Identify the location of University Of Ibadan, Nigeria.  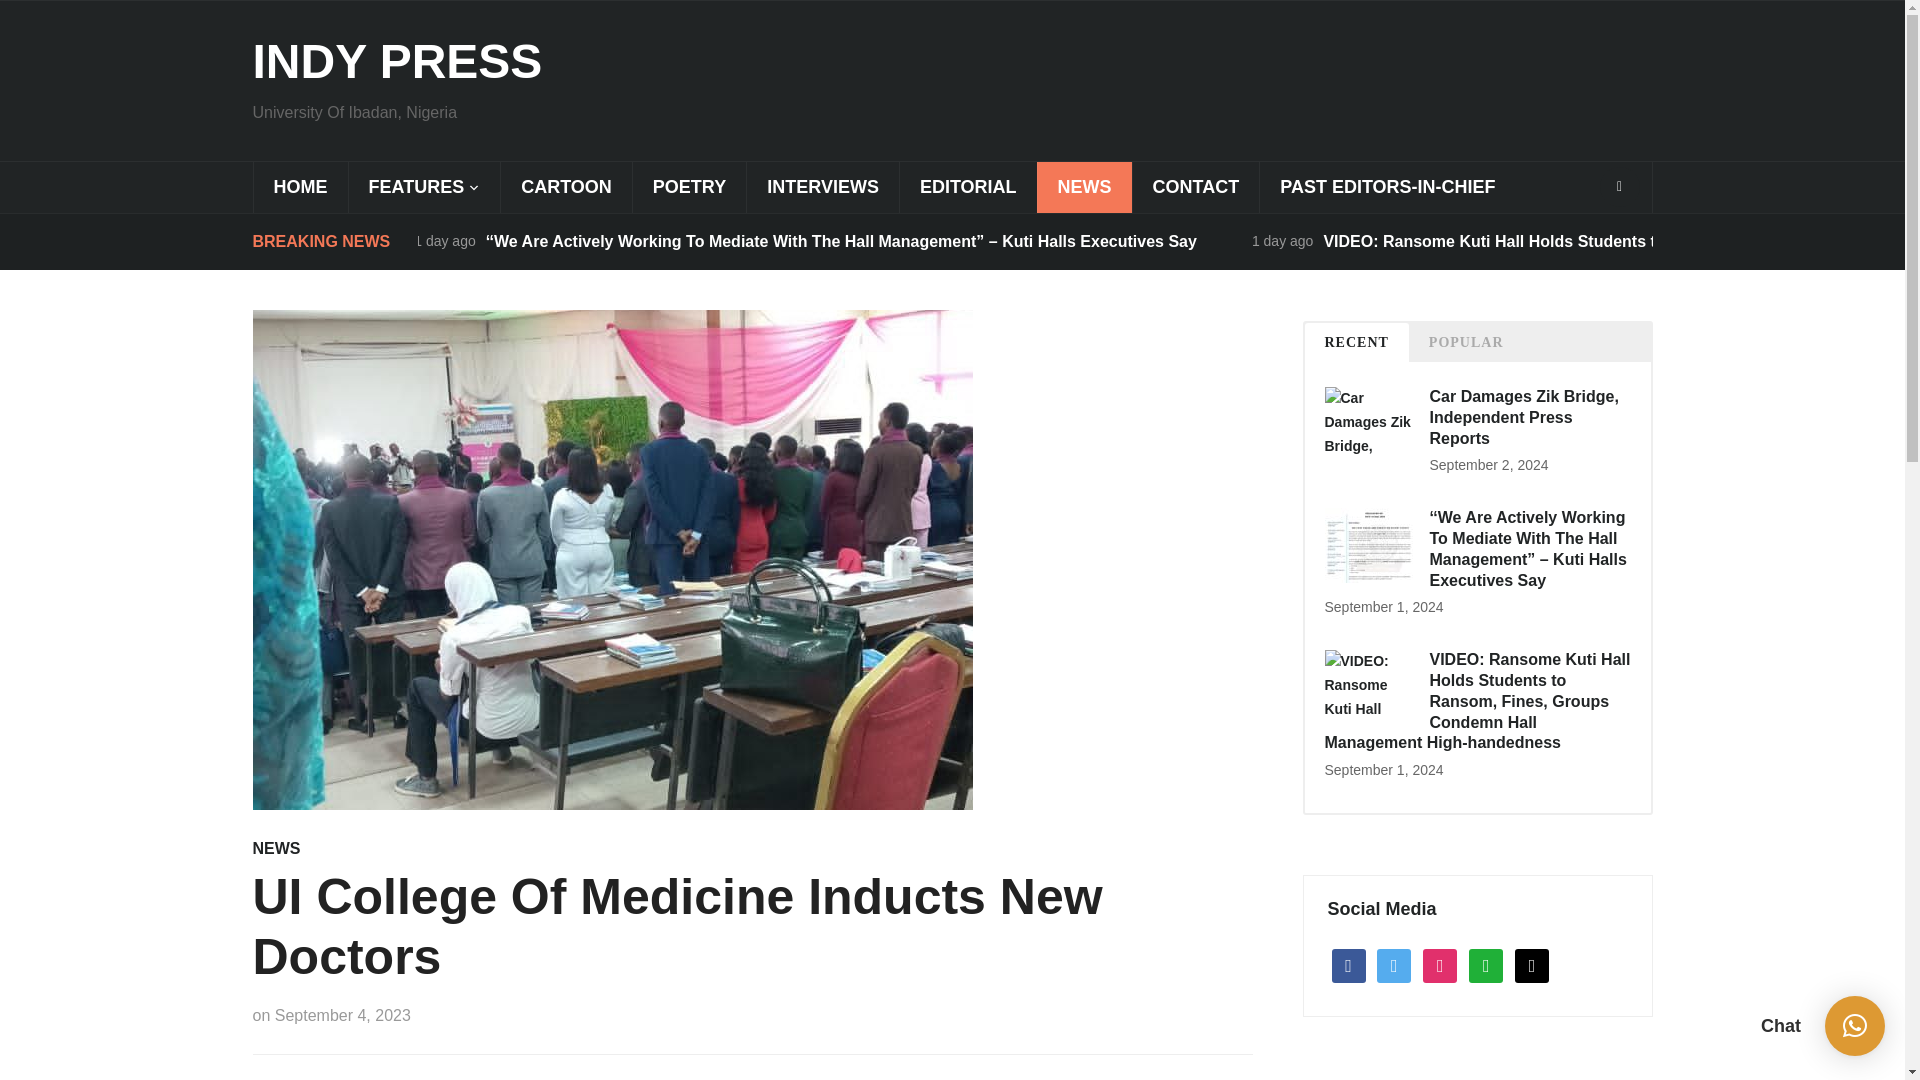
(396, 60).